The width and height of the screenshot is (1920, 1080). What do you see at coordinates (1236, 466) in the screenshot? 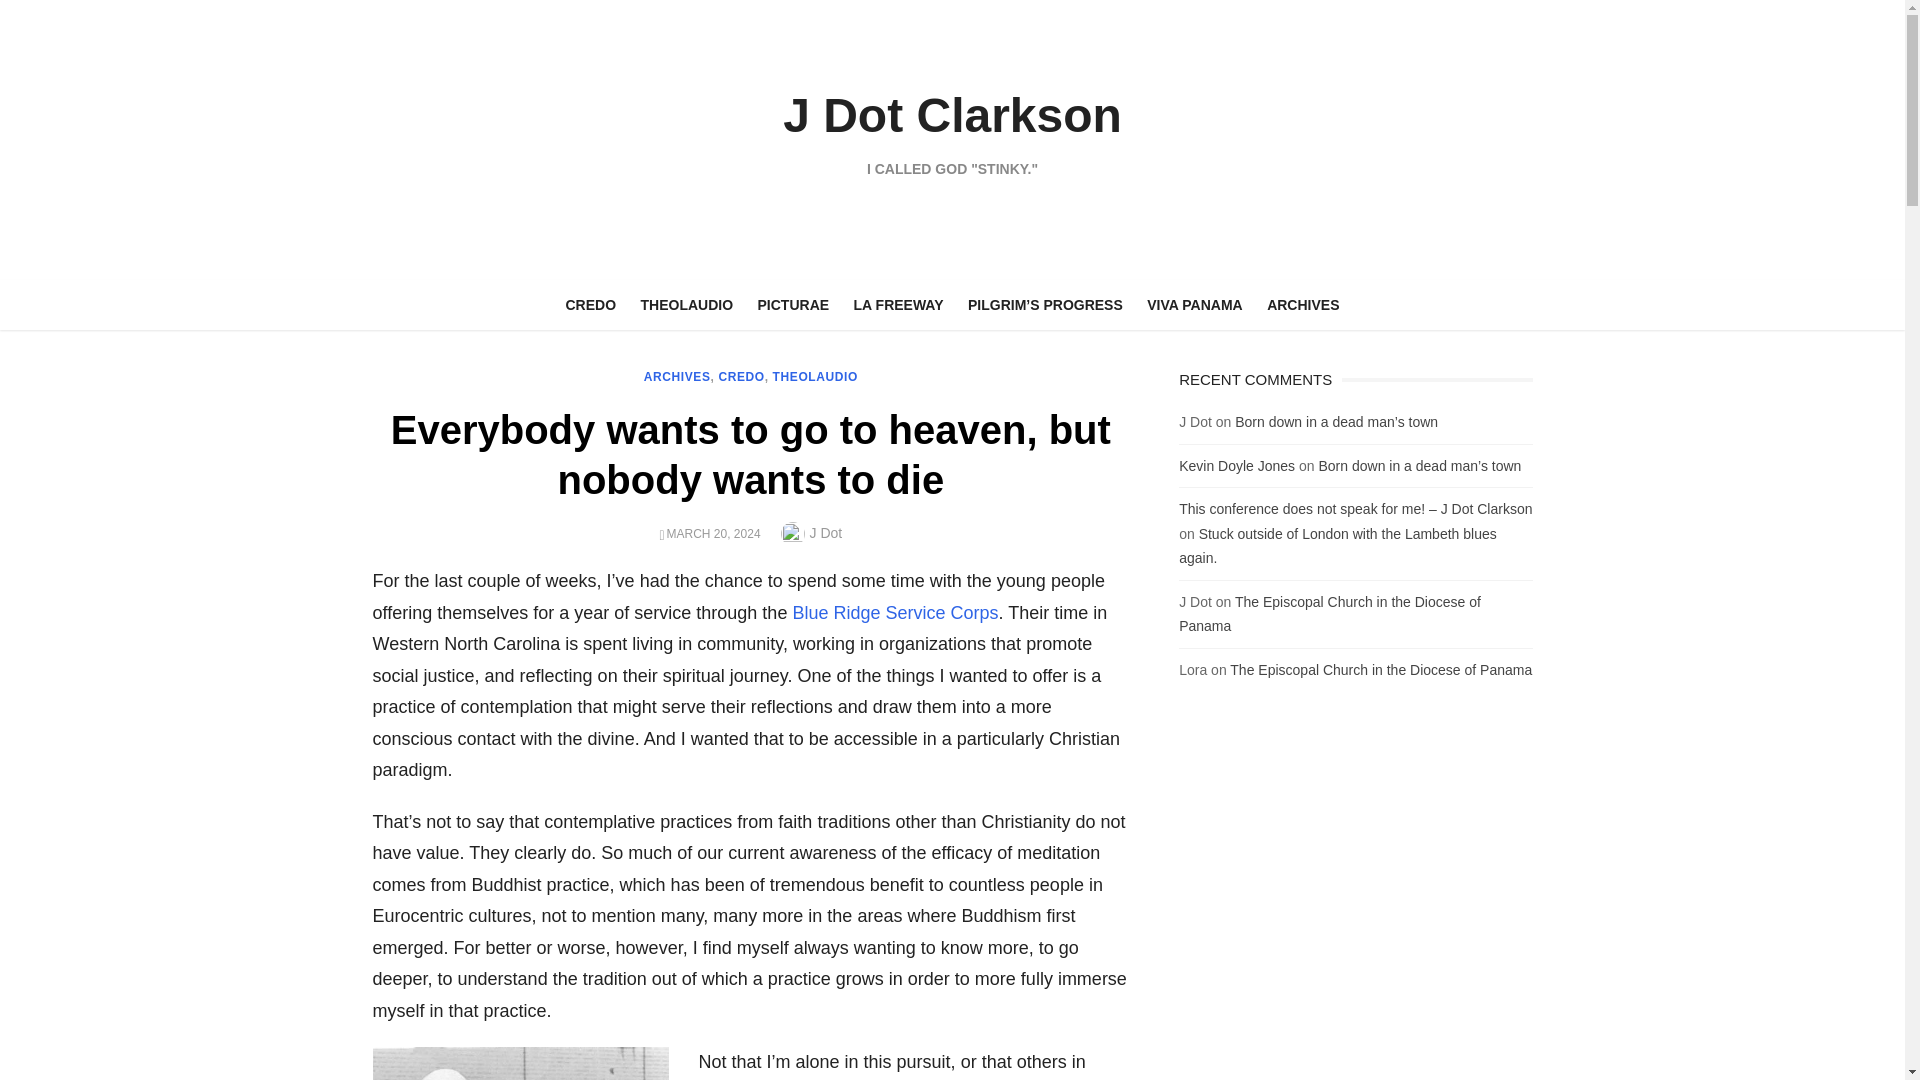
I see `Kevin Doyle Jones` at bounding box center [1236, 466].